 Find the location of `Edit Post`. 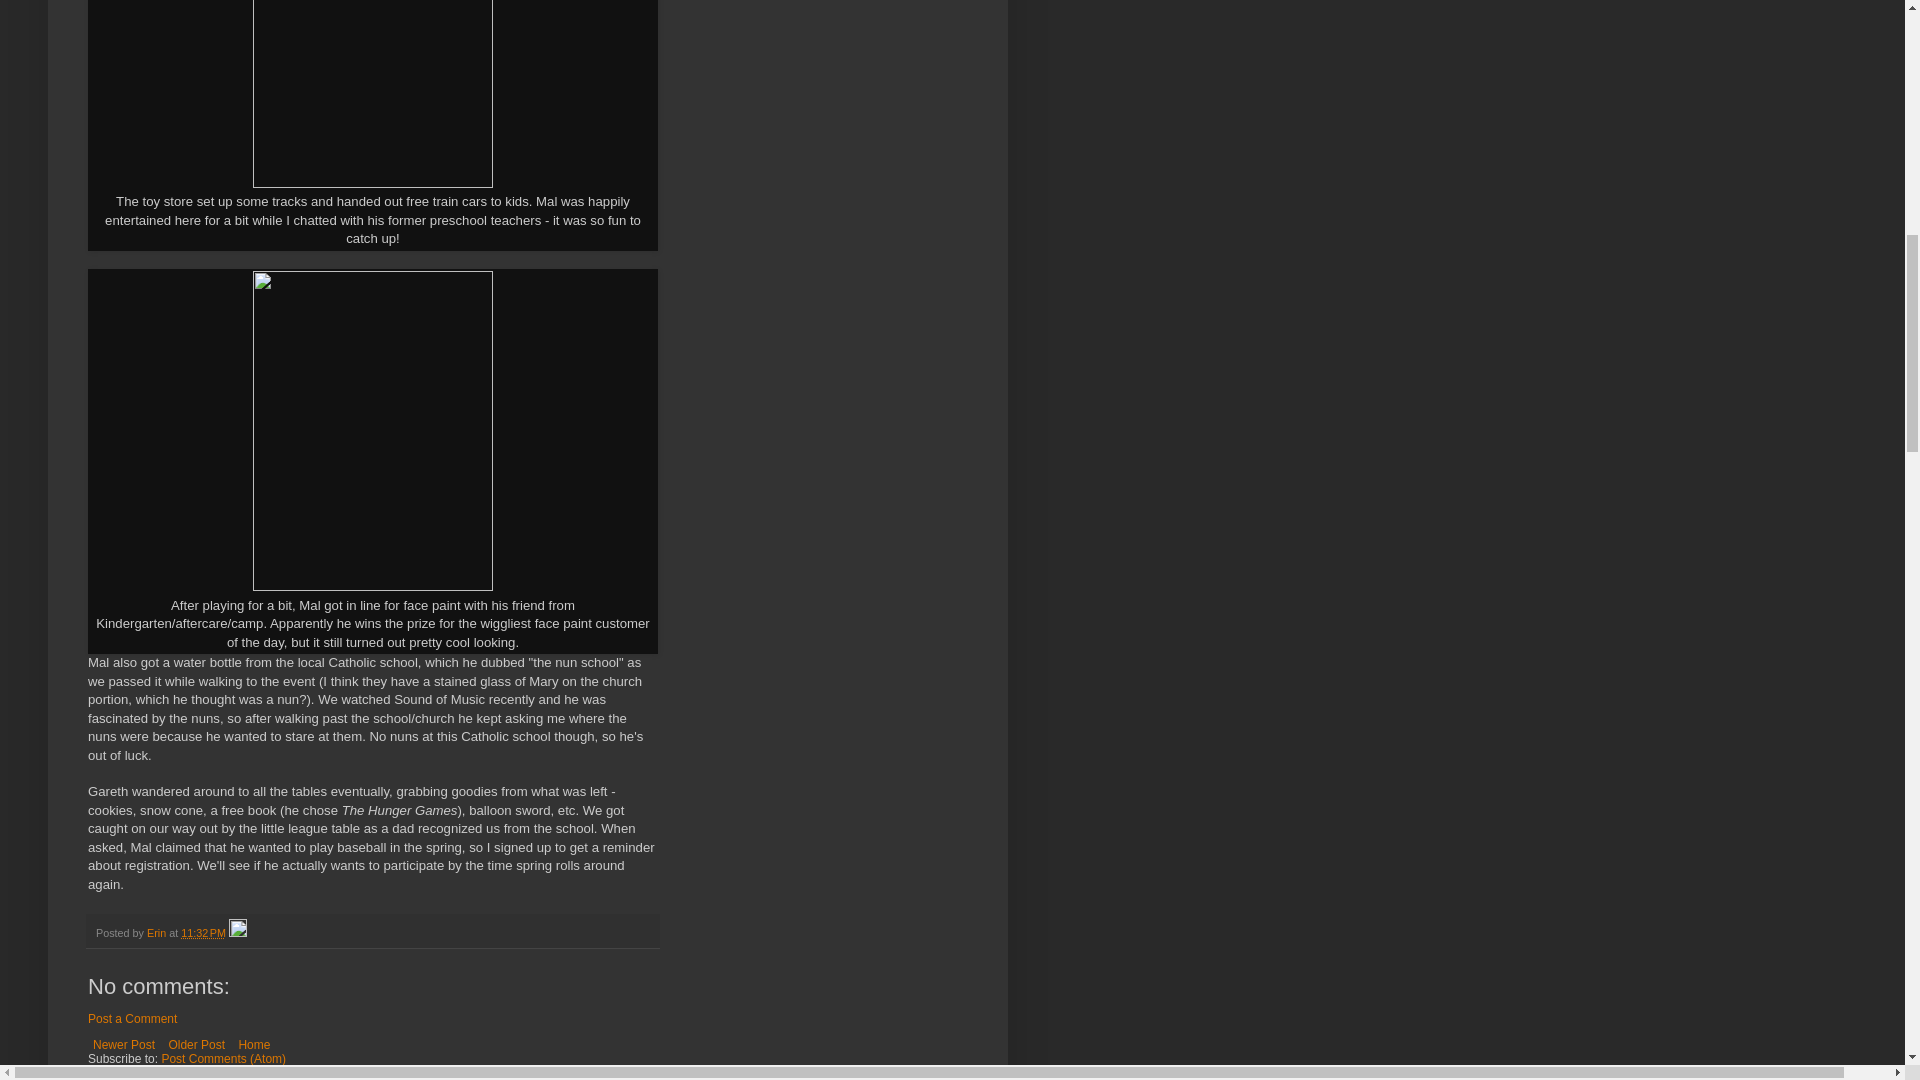

Edit Post is located at coordinates (238, 932).